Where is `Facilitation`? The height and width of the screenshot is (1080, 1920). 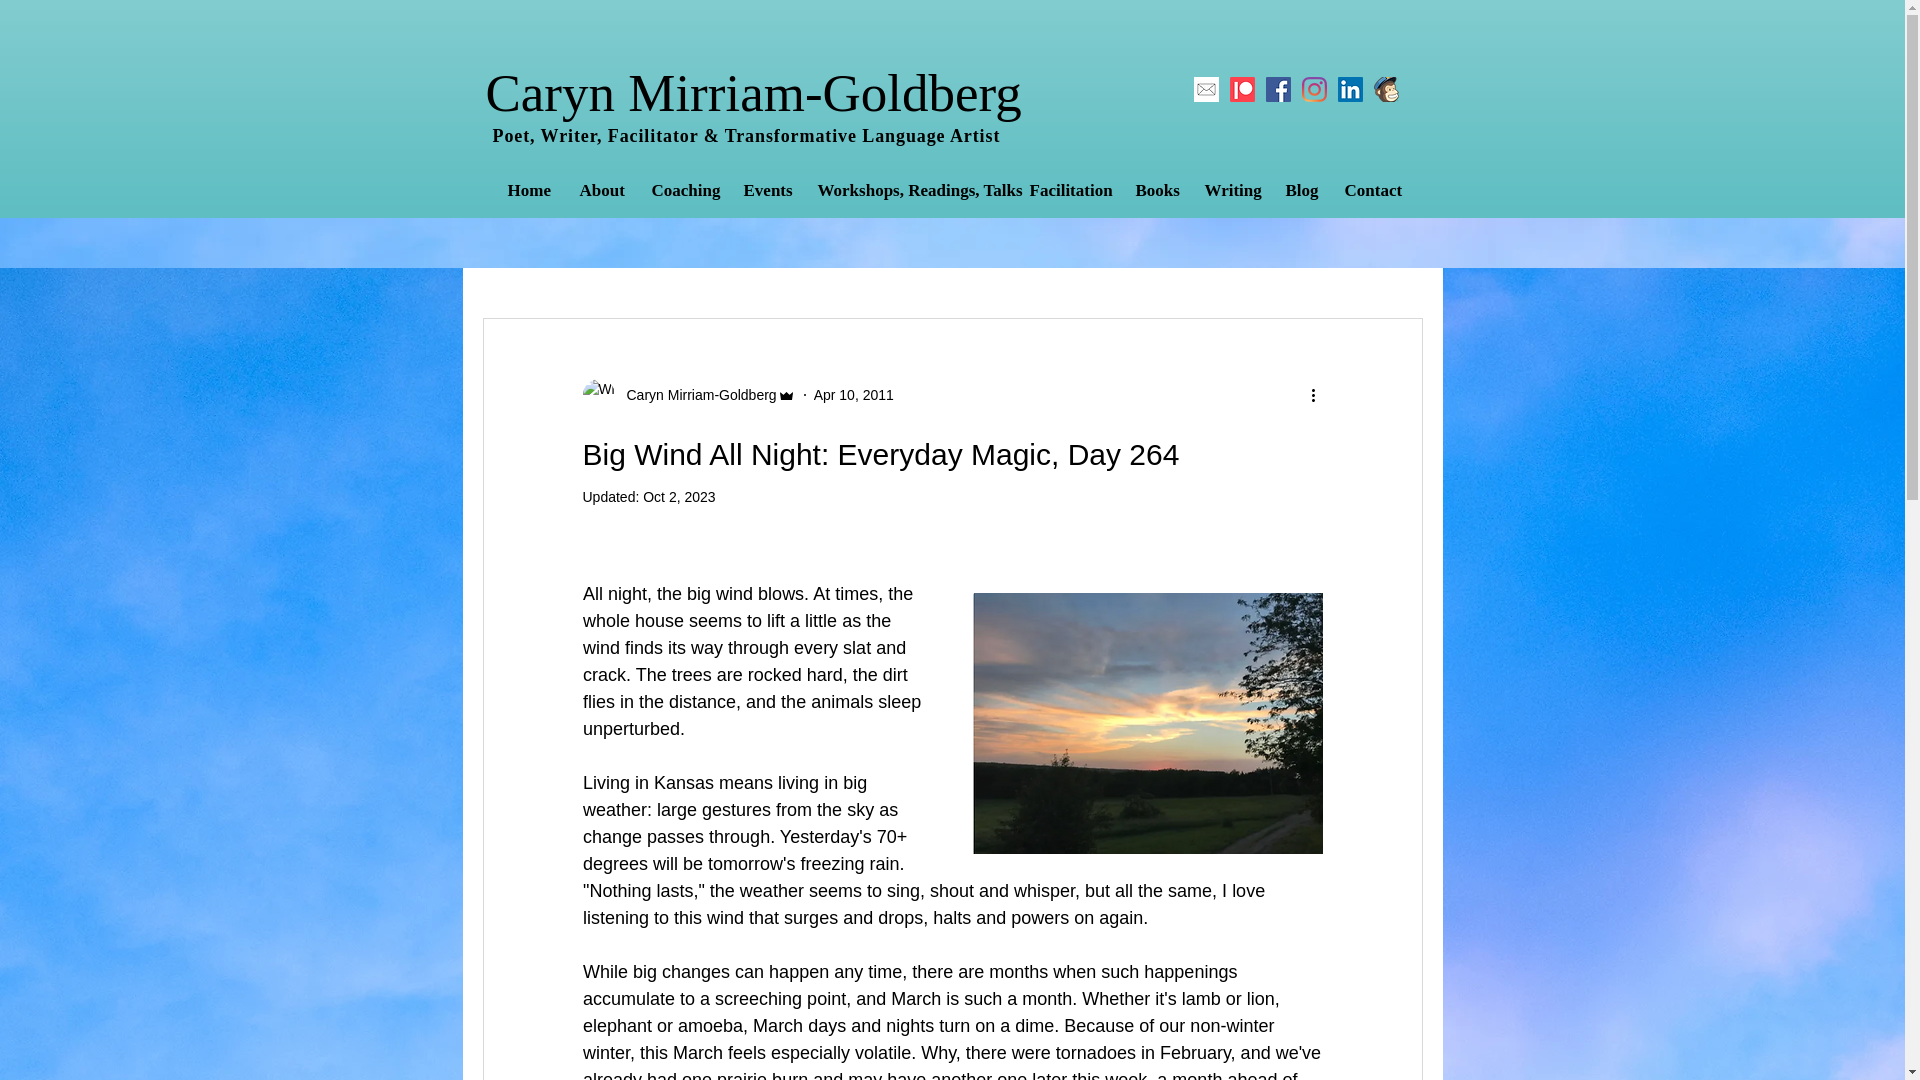
Facilitation is located at coordinates (1066, 191).